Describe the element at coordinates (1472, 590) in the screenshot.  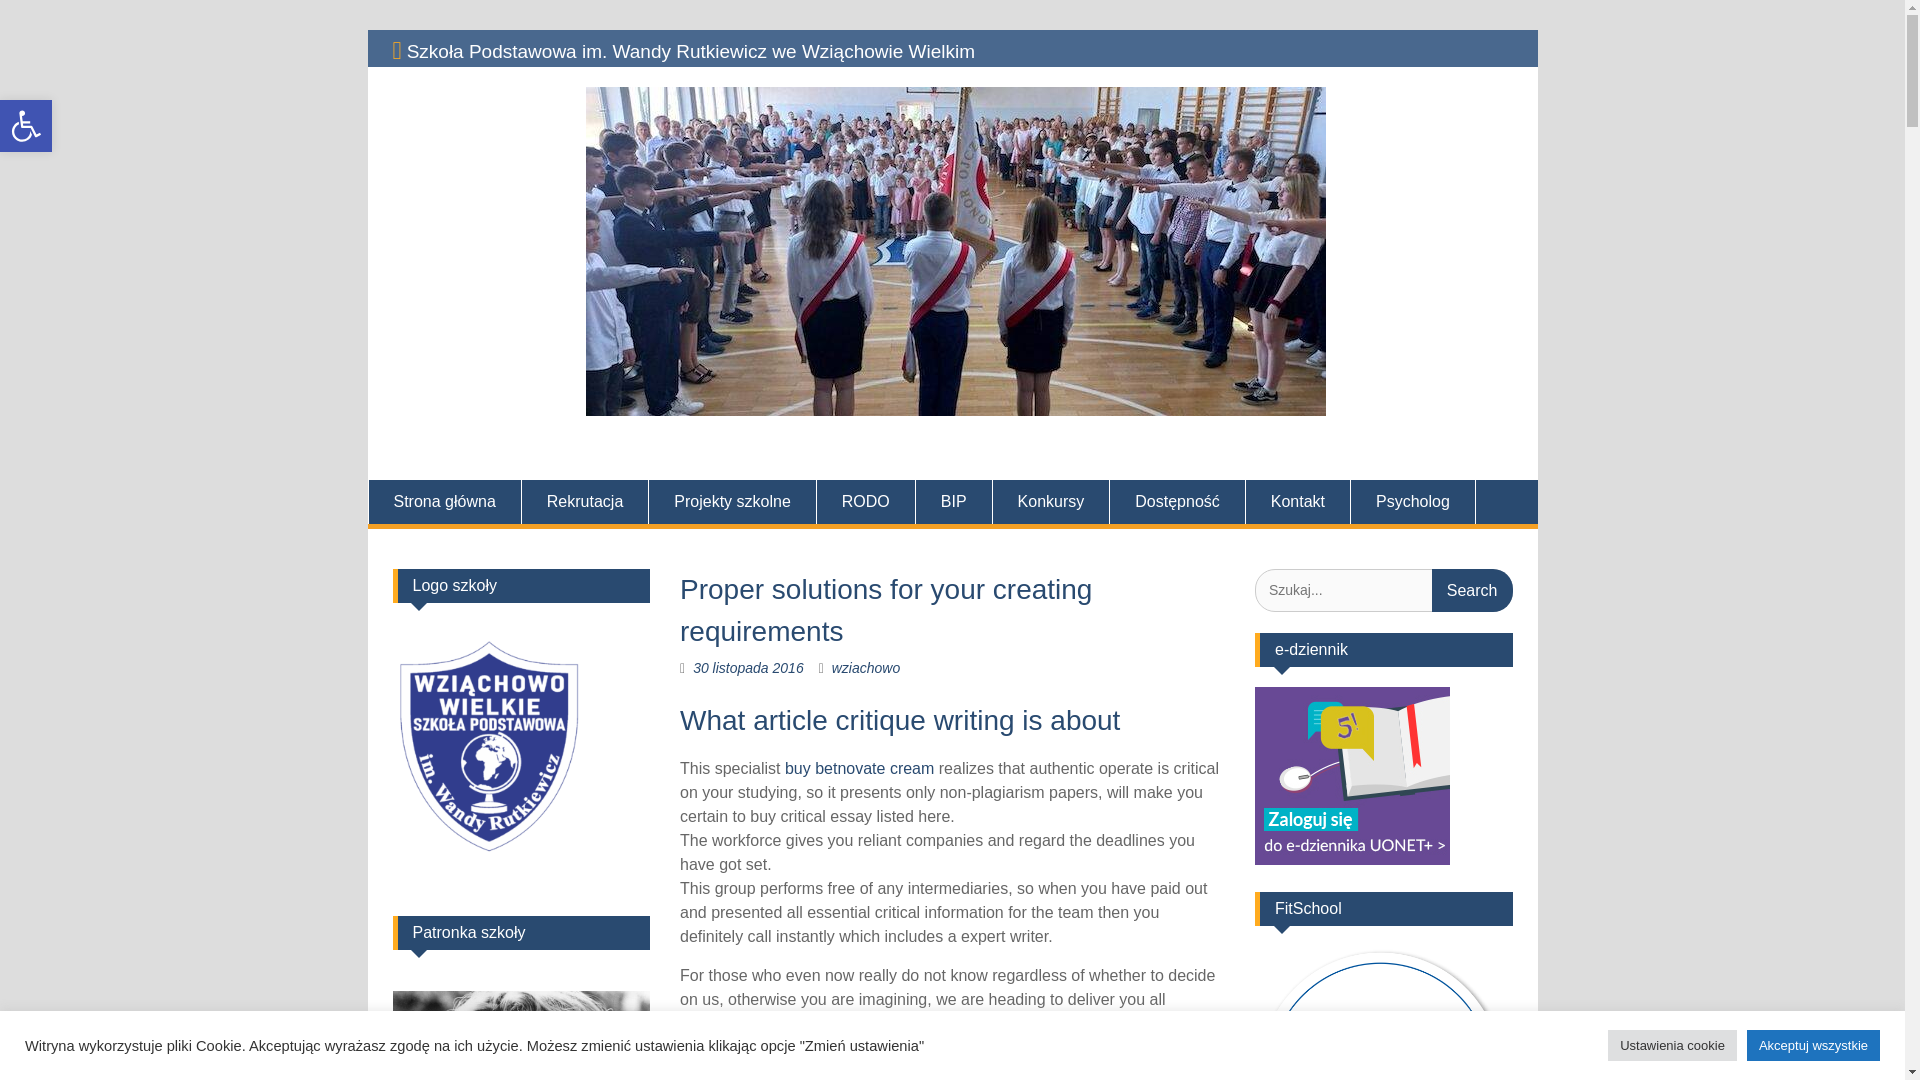
I see `Search` at that location.